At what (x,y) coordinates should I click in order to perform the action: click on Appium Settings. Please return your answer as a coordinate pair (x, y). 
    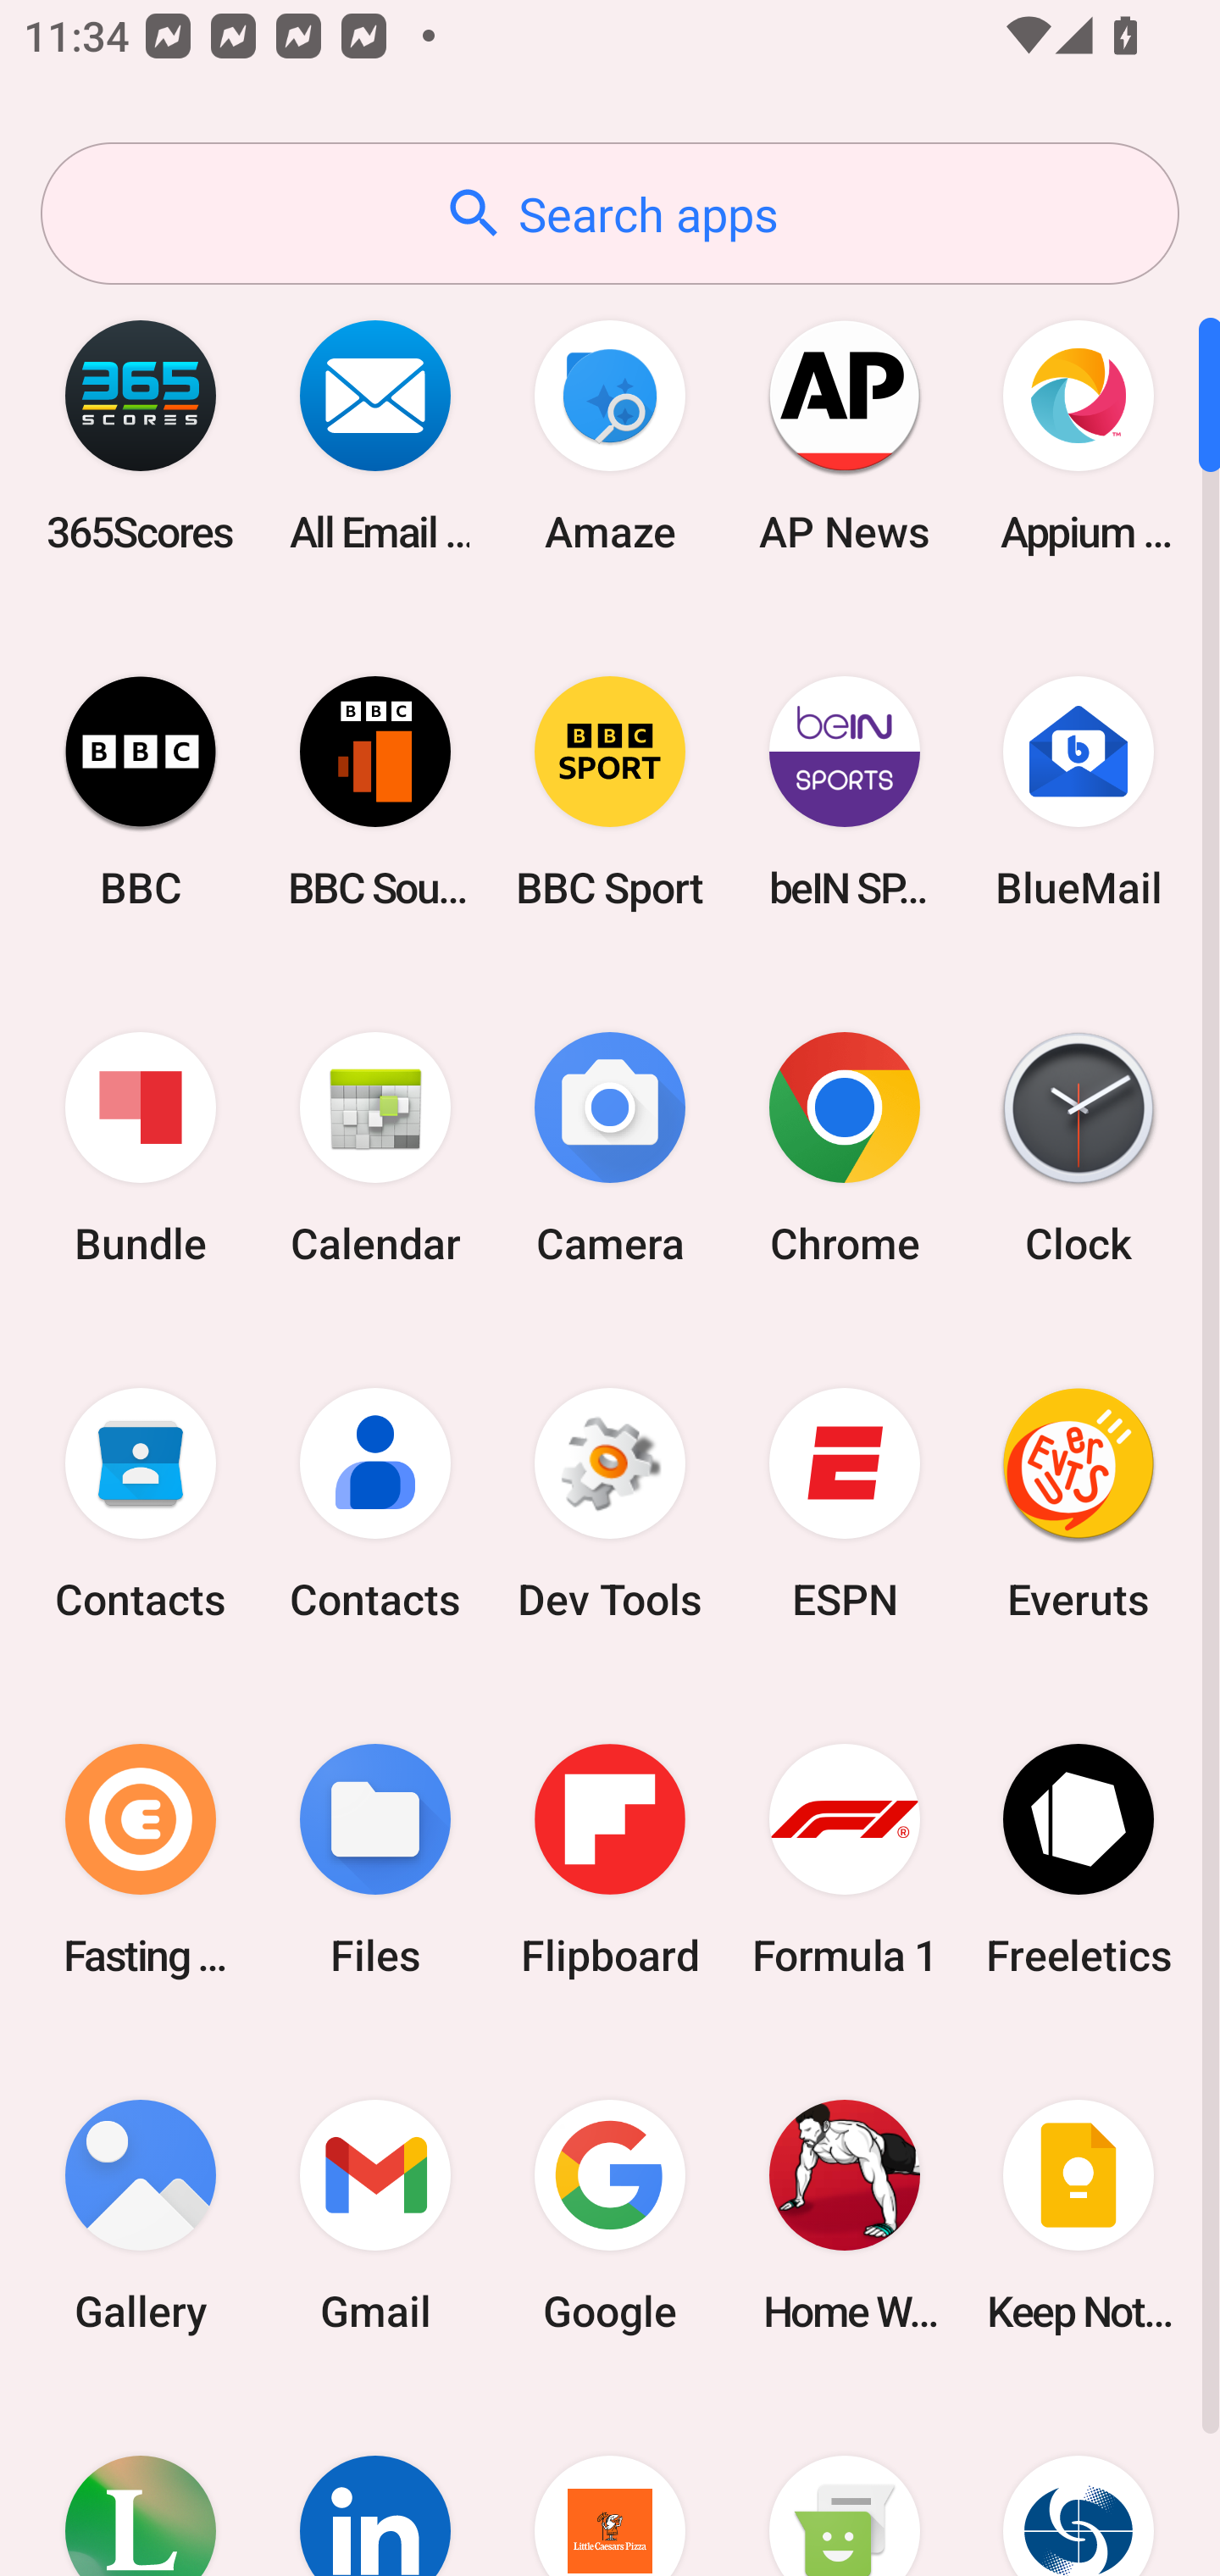
    Looking at the image, I should click on (1079, 436).